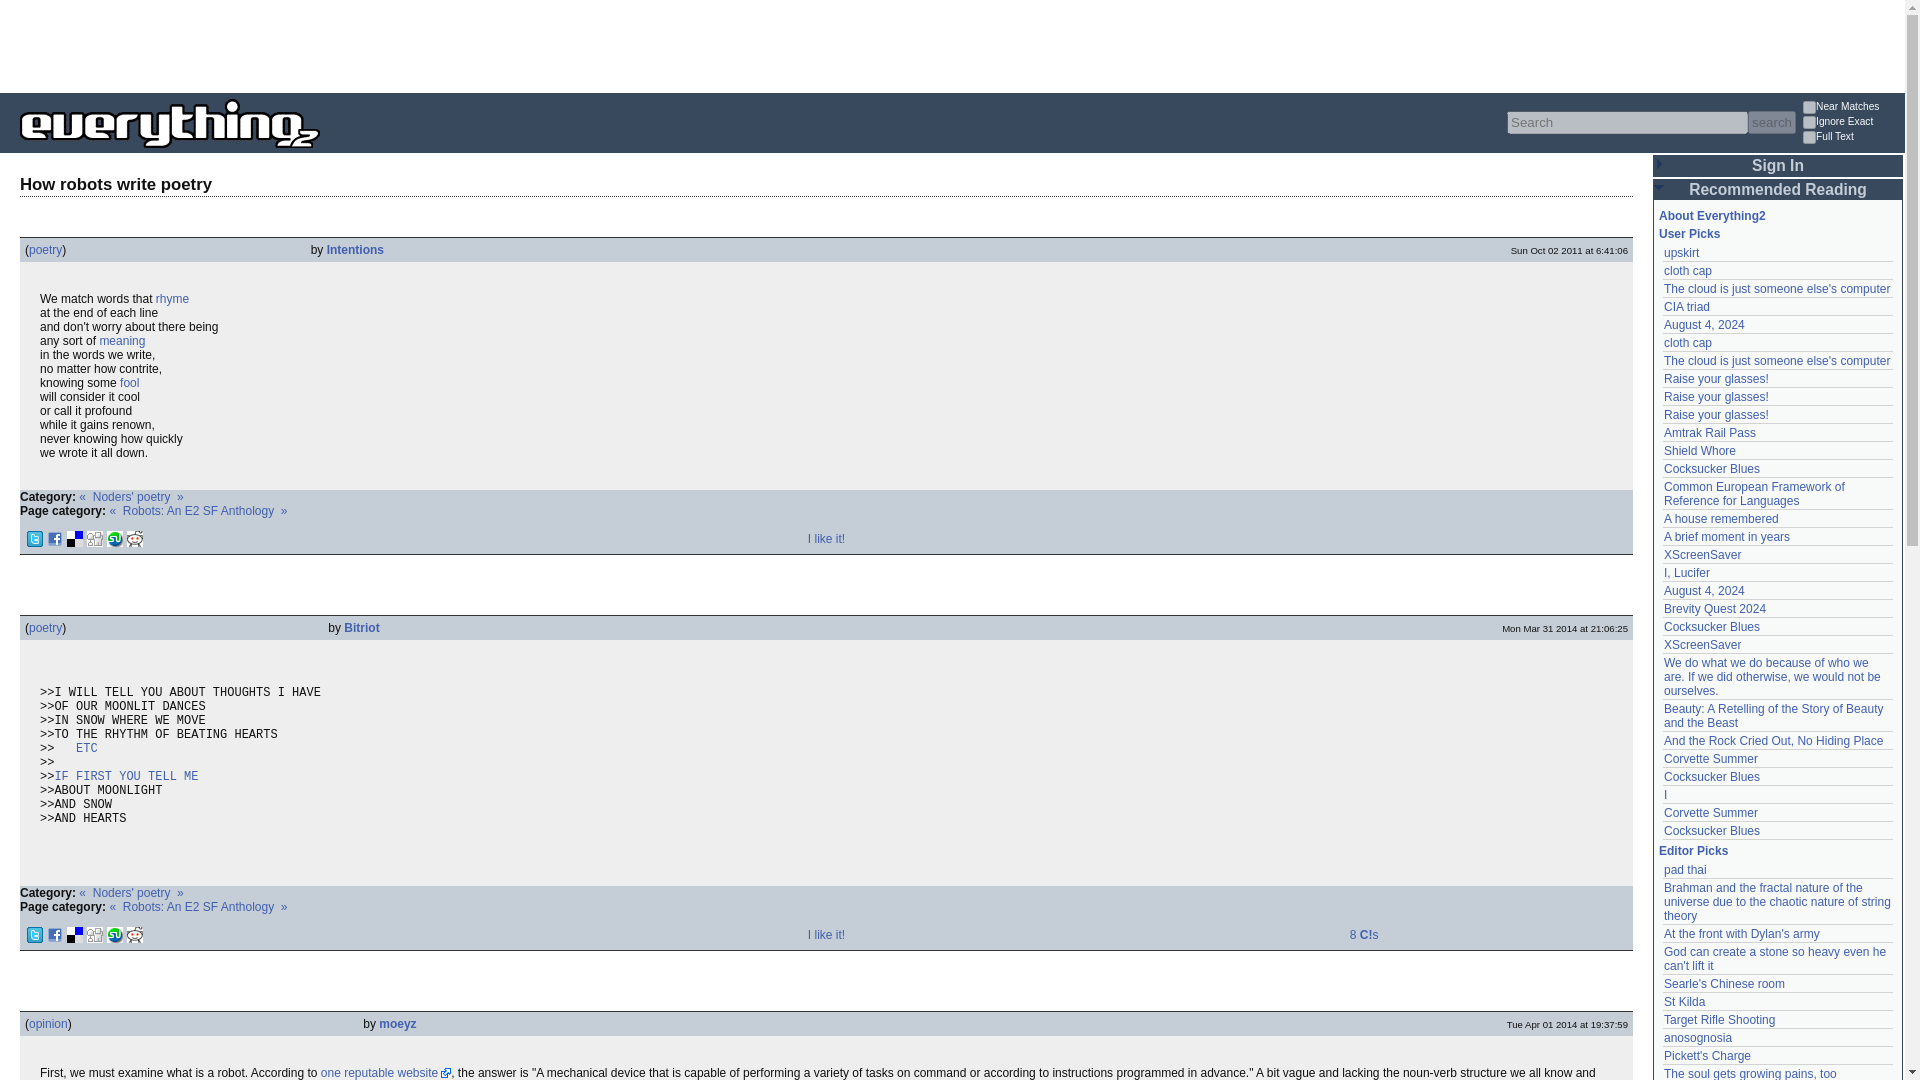 This screenshot has width=1920, height=1080. Describe the element at coordinates (1771, 122) in the screenshot. I see `Search within Everything2` at that location.